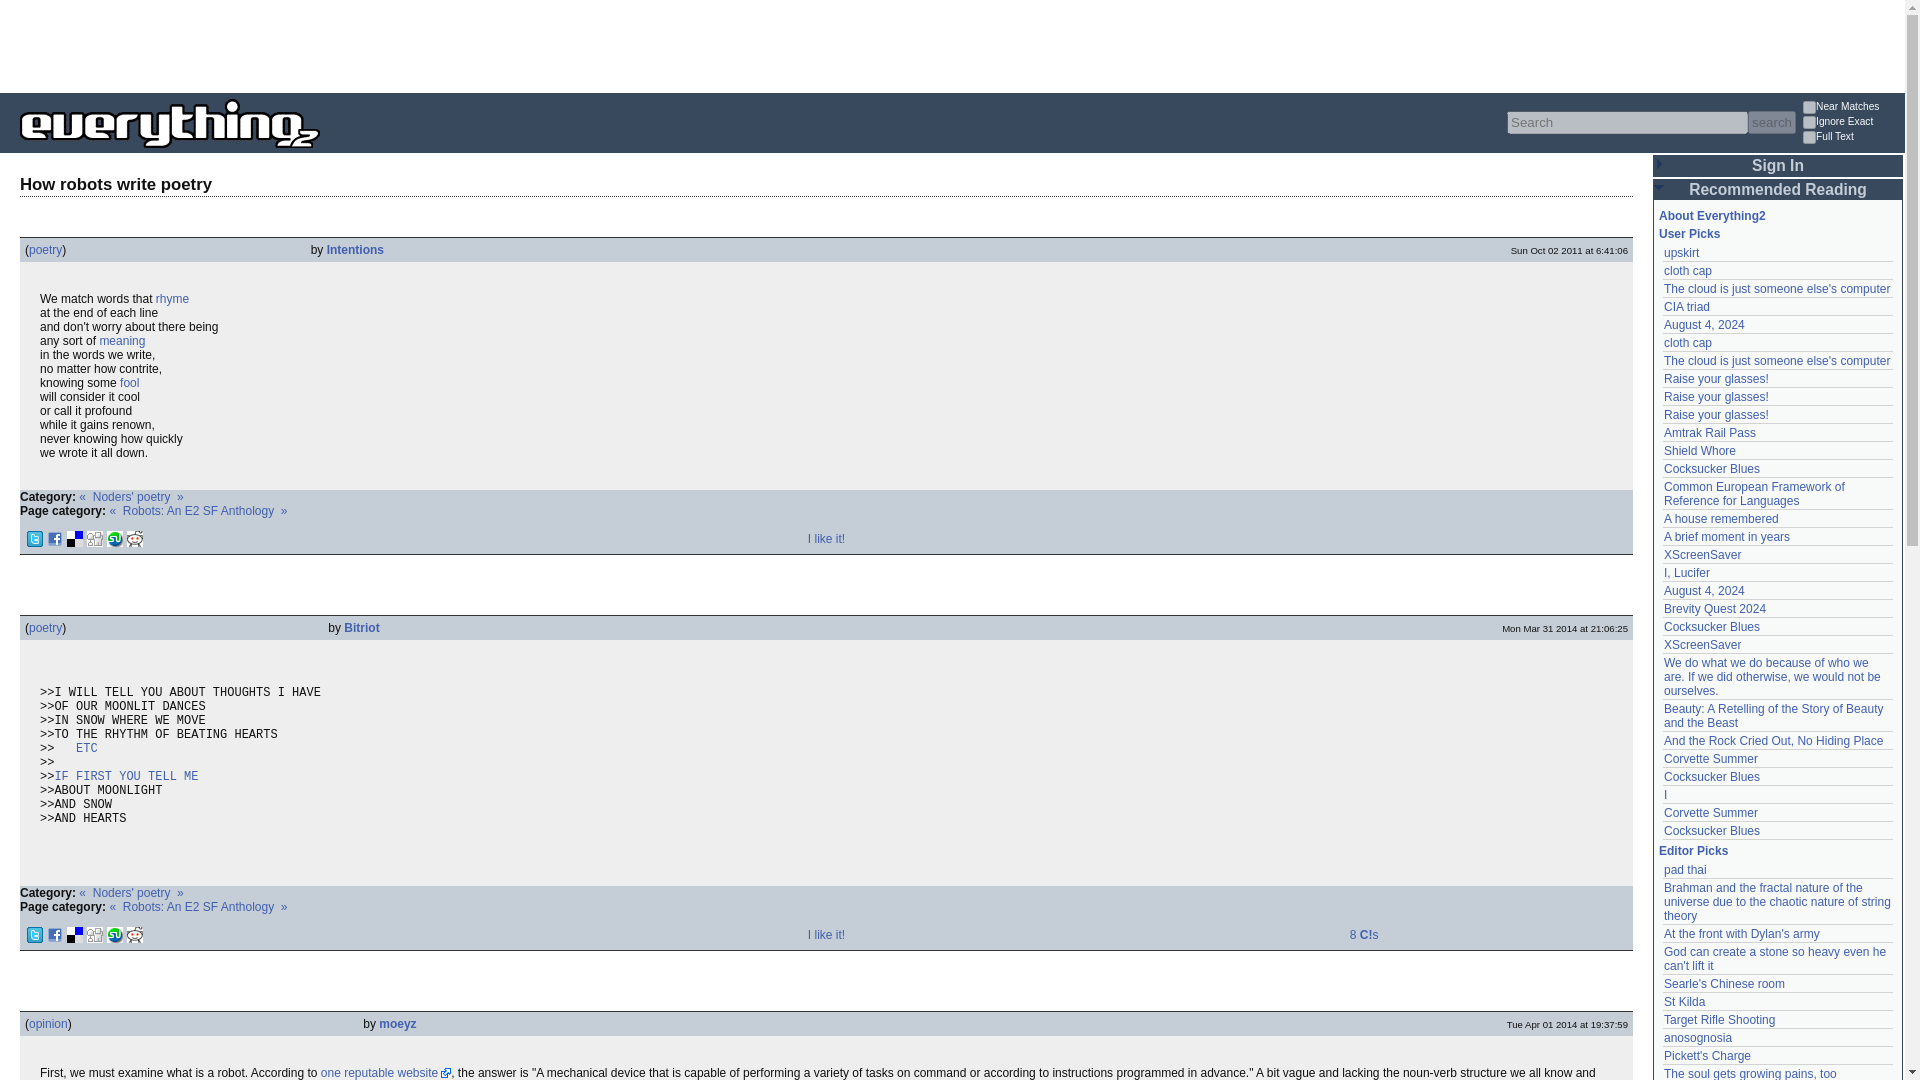 This screenshot has width=1920, height=1080. Describe the element at coordinates (1771, 122) in the screenshot. I see `Search within Everything2` at that location.